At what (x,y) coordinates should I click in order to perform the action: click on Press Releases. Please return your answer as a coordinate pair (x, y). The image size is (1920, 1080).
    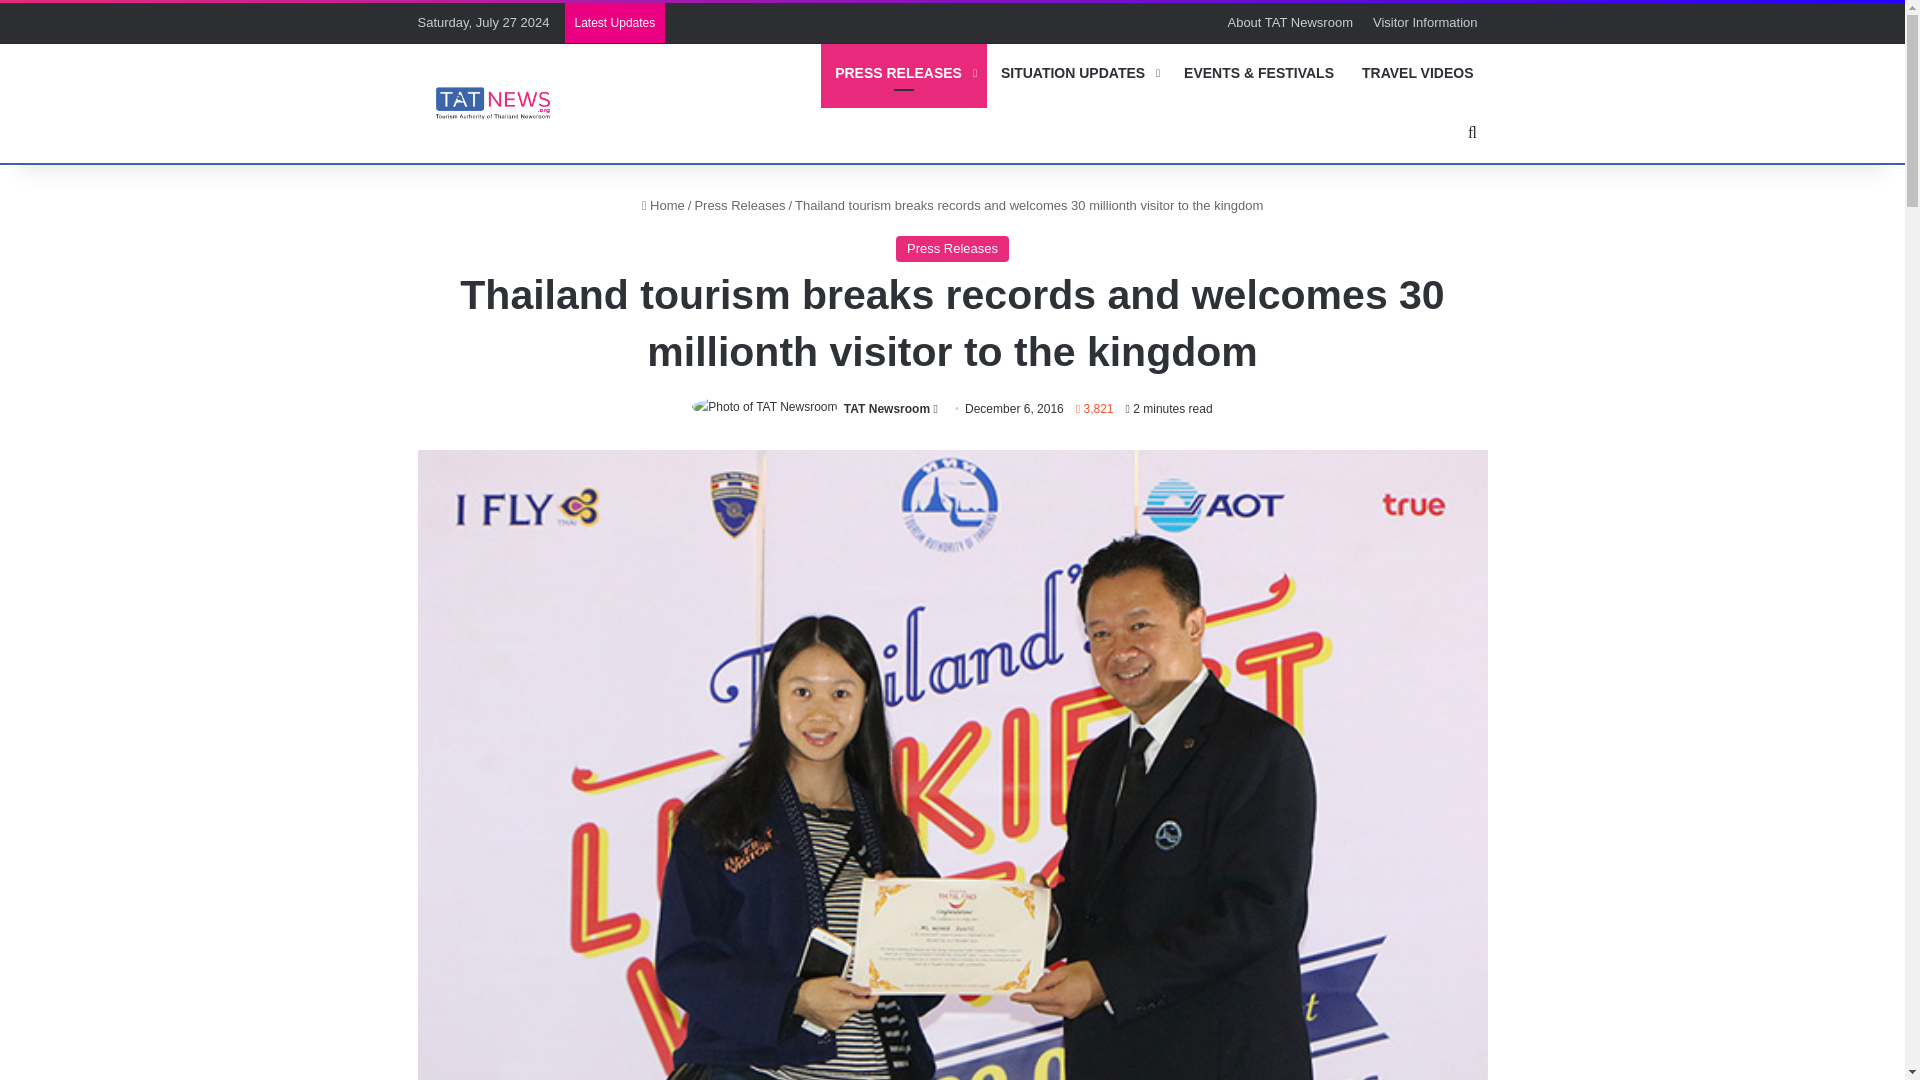
    Looking at the image, I should click on (739, 204).